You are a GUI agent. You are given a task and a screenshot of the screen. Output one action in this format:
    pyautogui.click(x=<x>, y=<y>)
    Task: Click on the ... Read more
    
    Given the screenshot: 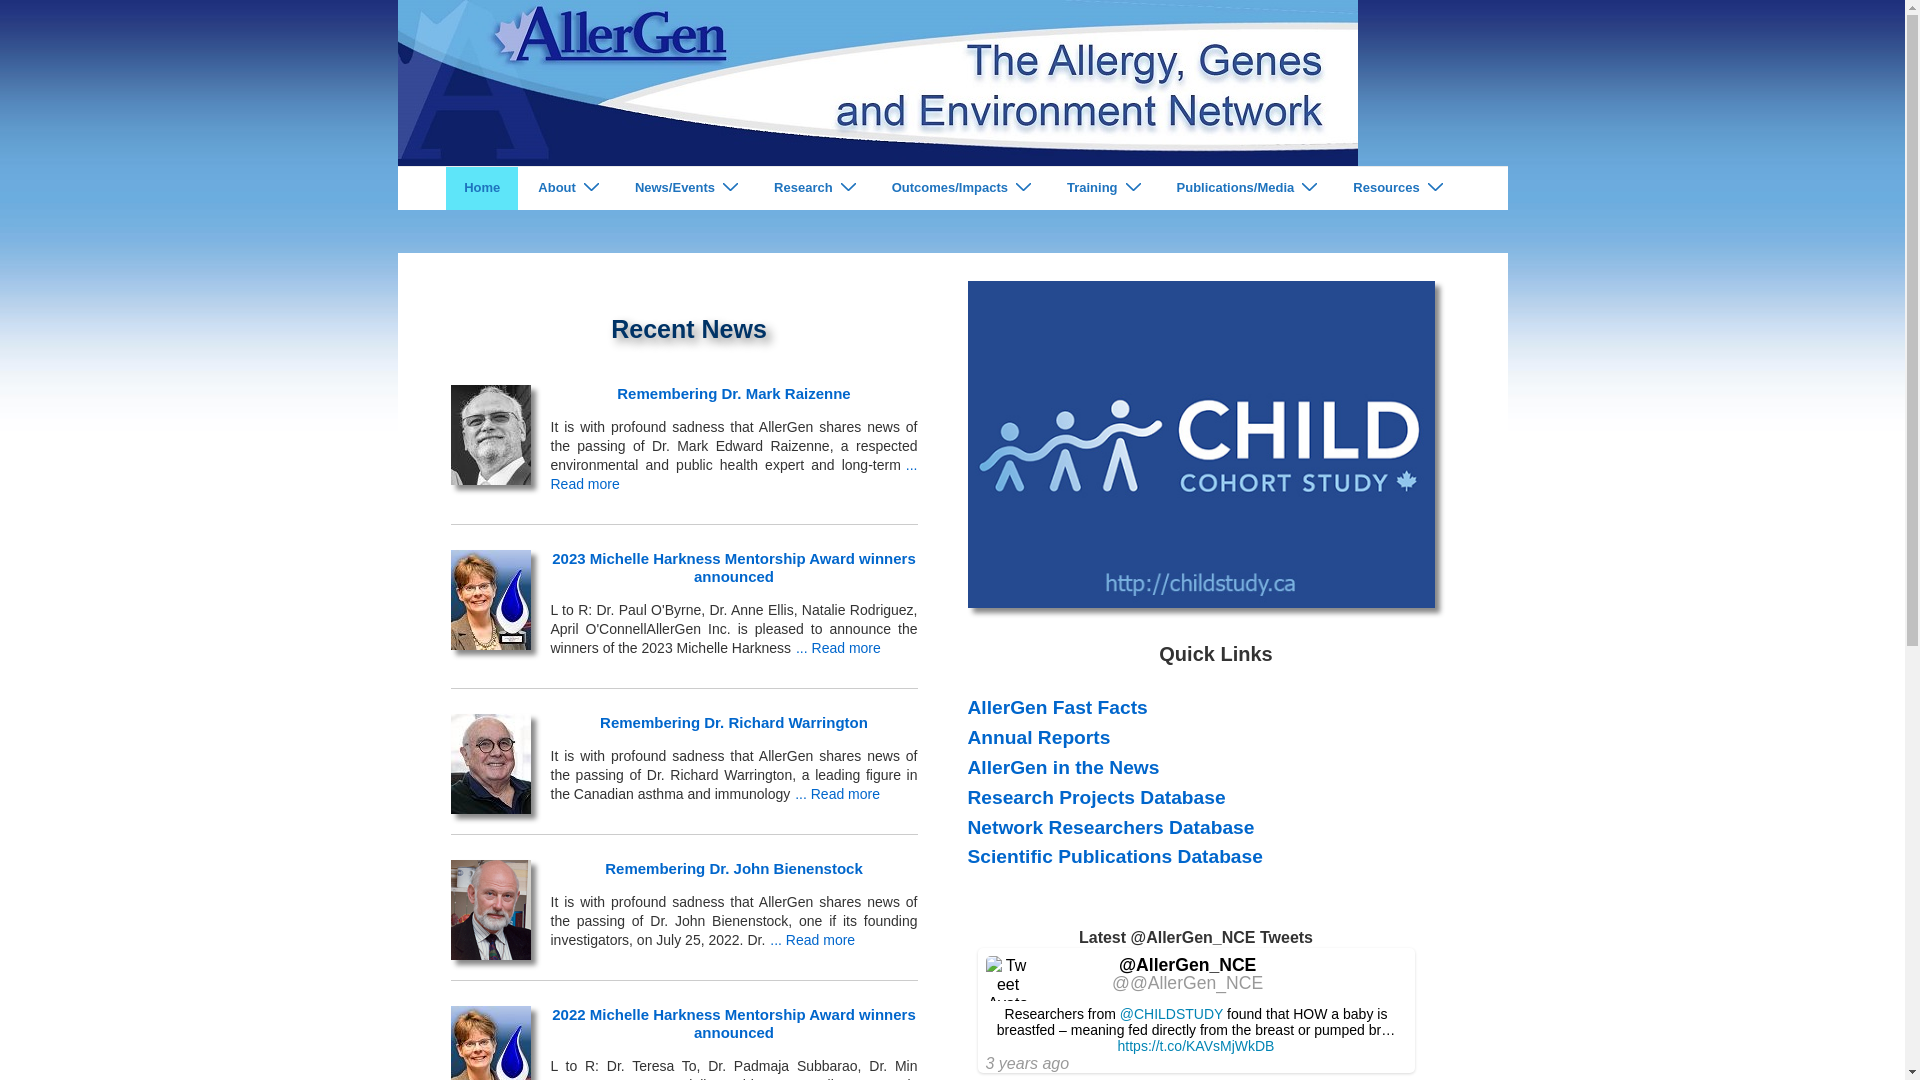 What is the action you would take?
    pyautogui.click(x=812, y=940)
    